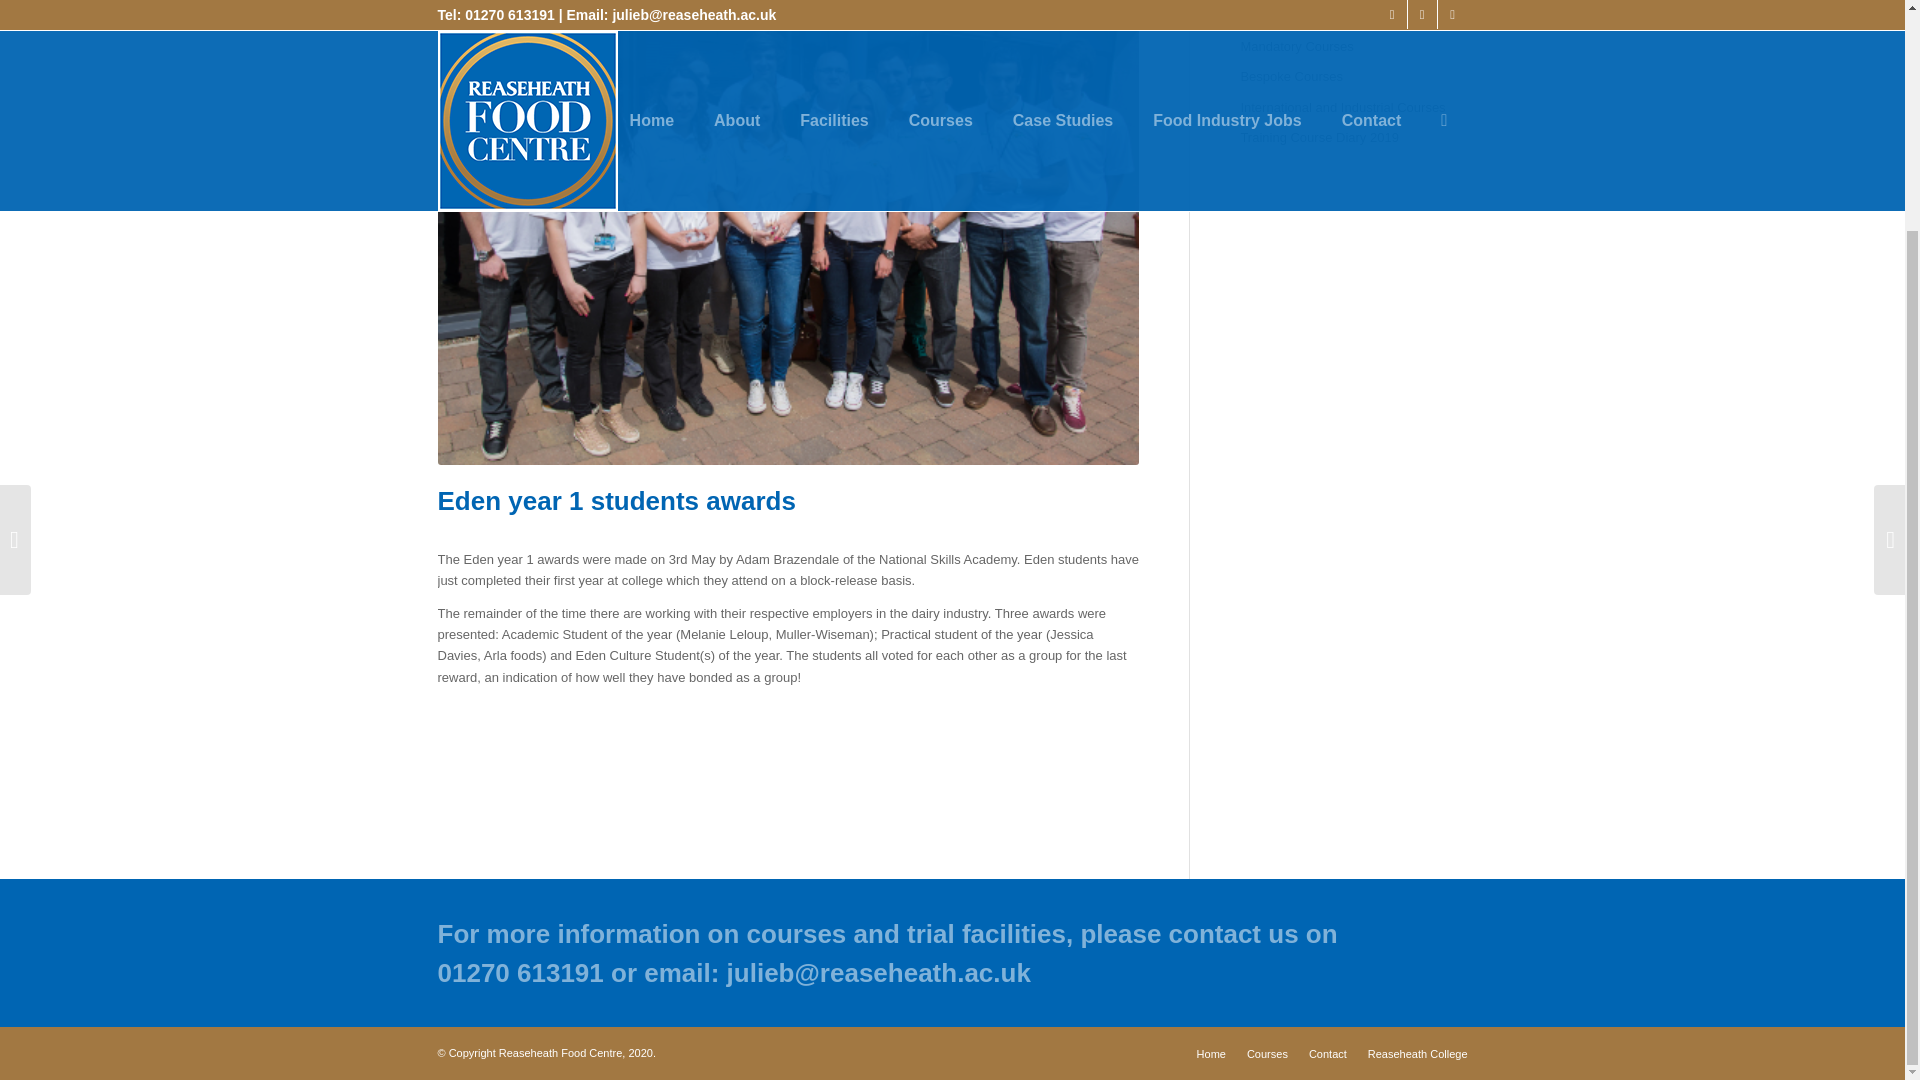 The width and height of the screenshot is (1920, 1080). Describe the element at coordinates (1353, 76) in the screenshot. I see `Bespoke Courses` at that location.